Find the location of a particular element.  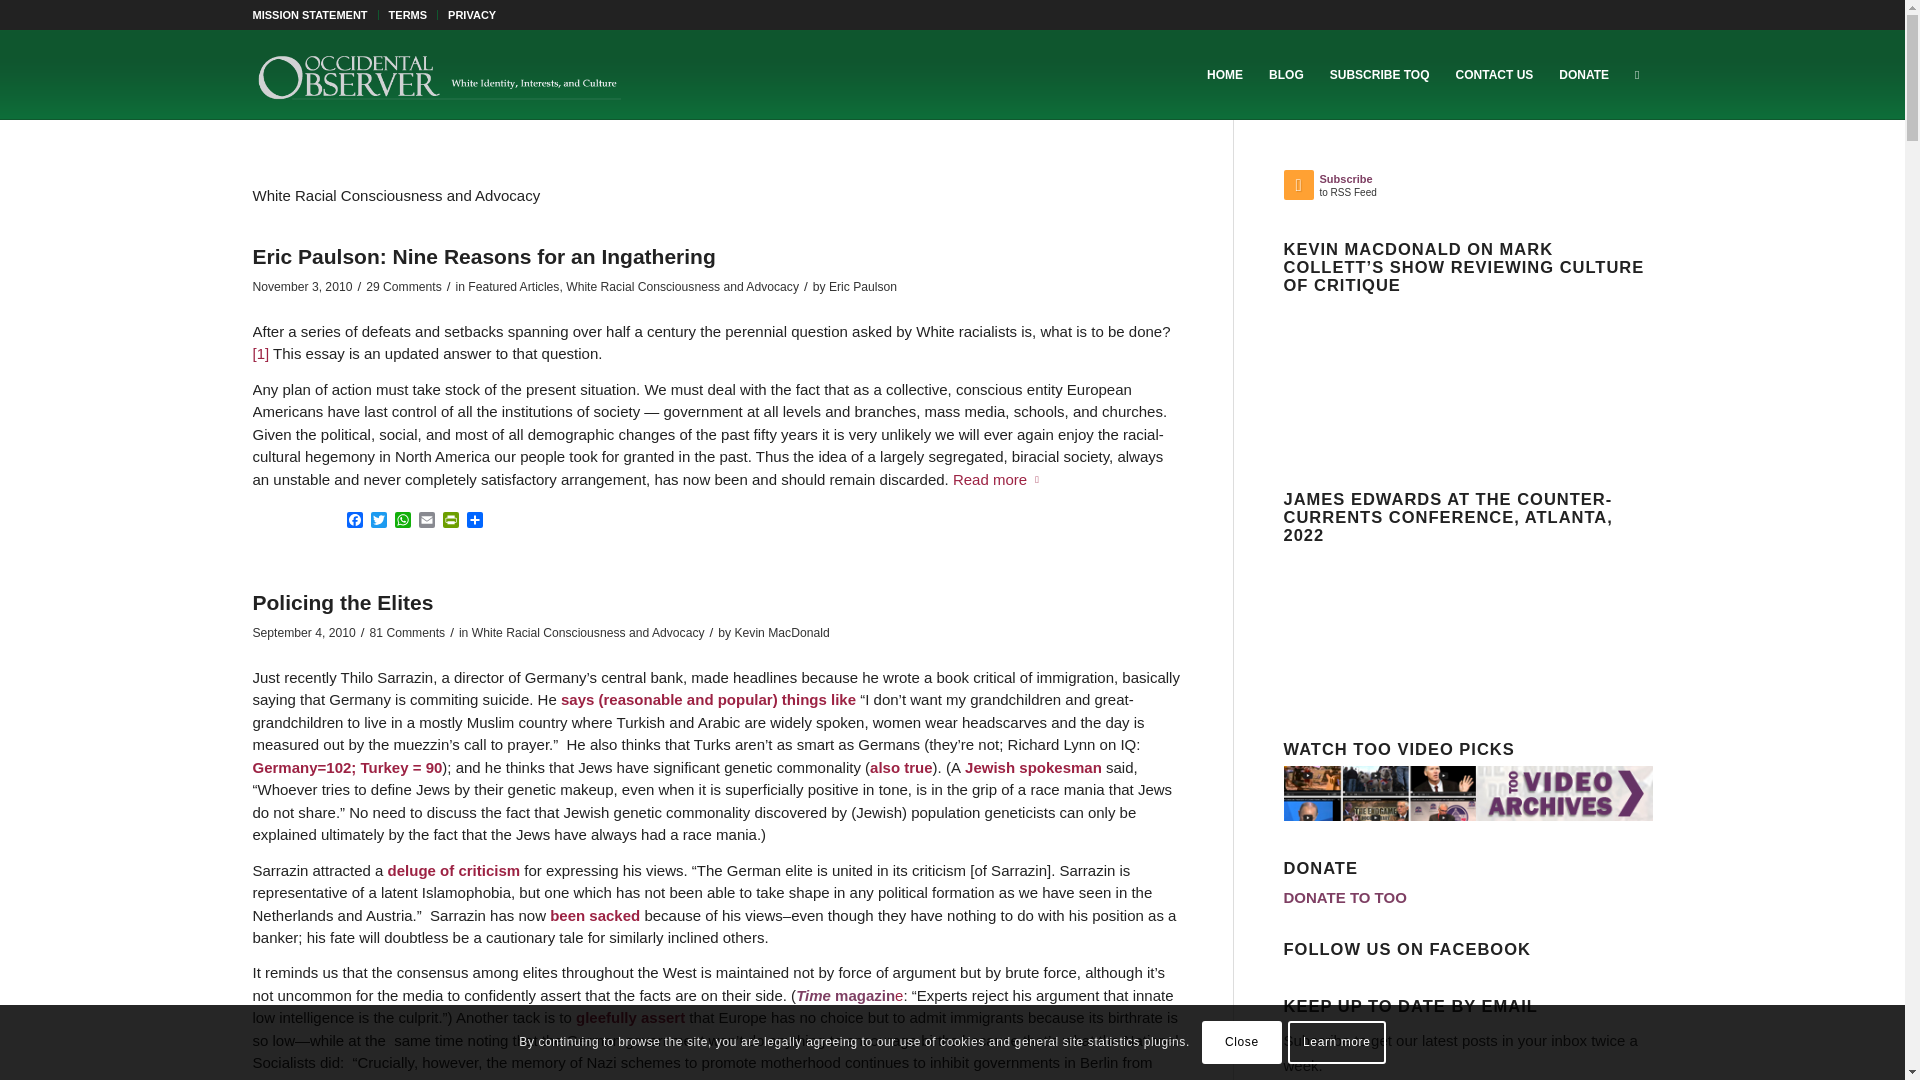

Facebook is located at coordinates (354, 521).